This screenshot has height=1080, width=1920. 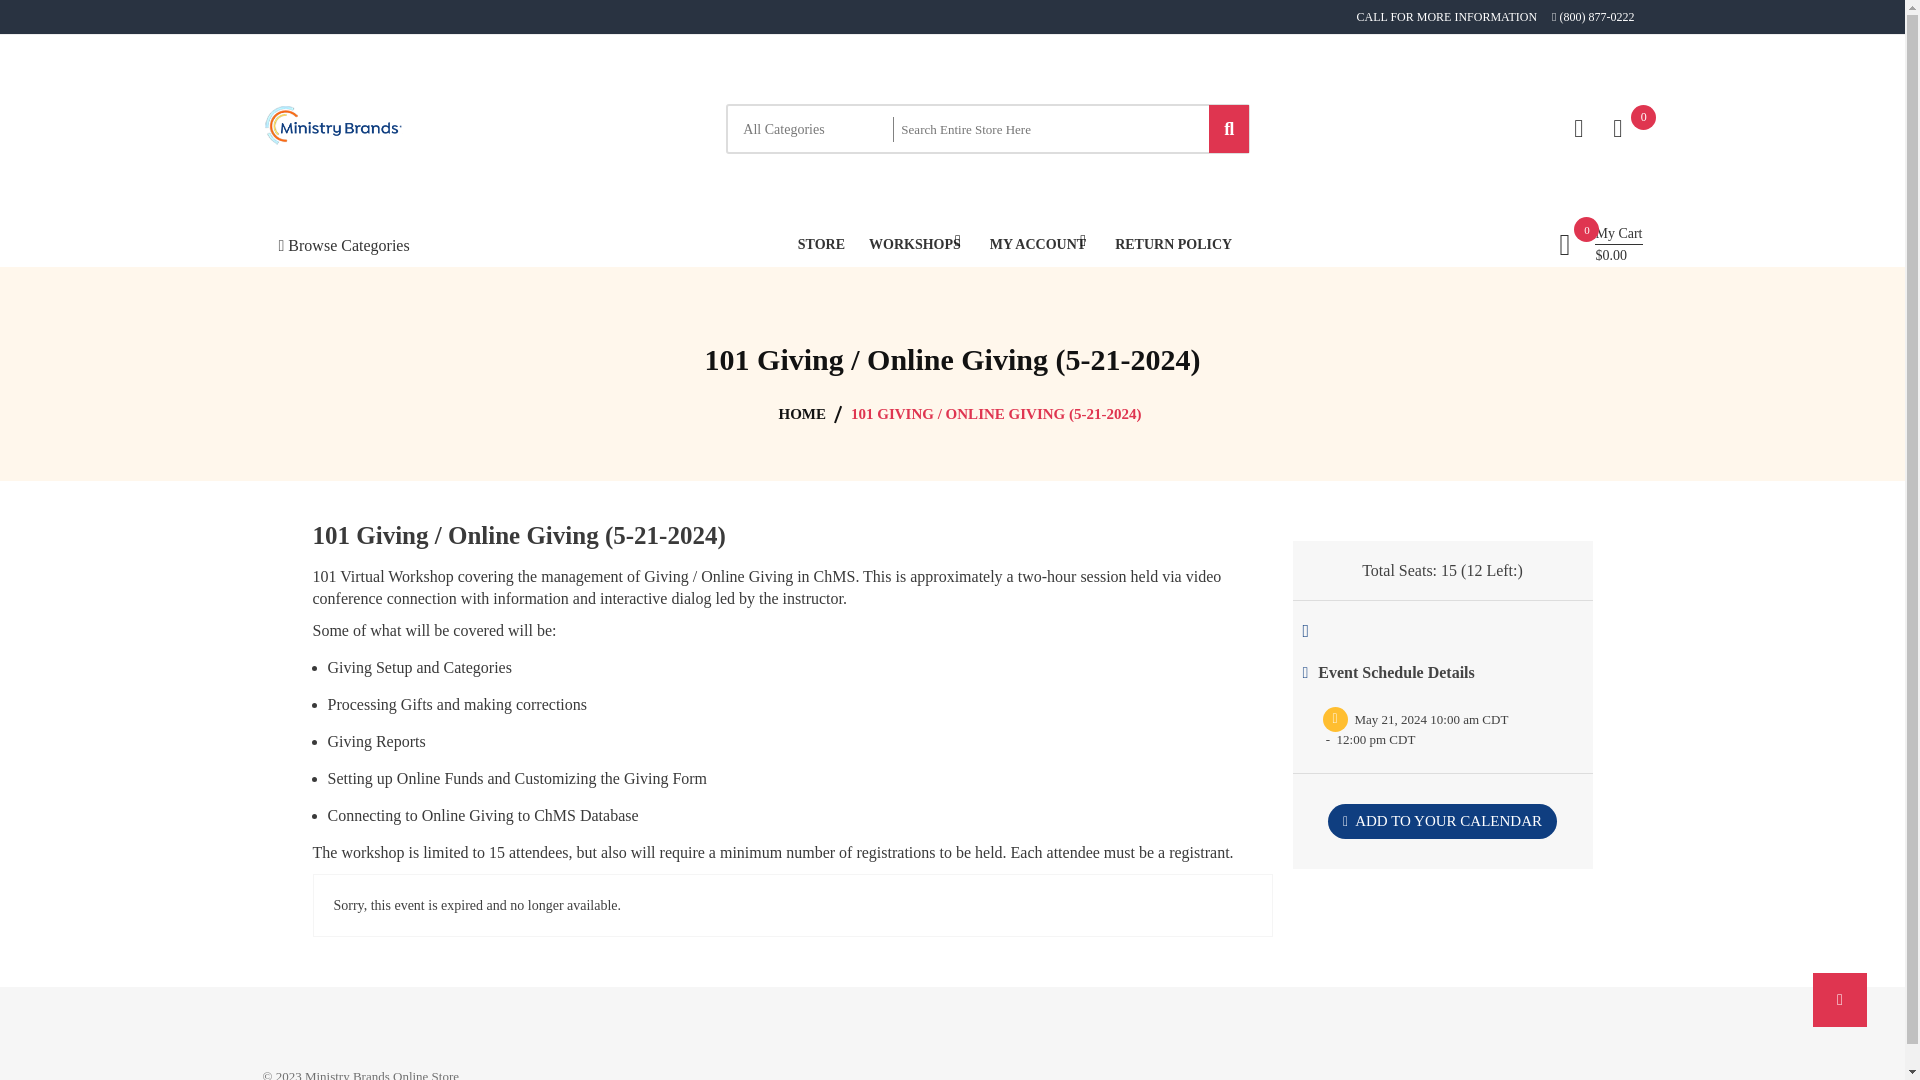 What do you see at coordinates (915, 244) in the screenshot?
I see `WORKSHOPS` at bounding box center [915, 244].